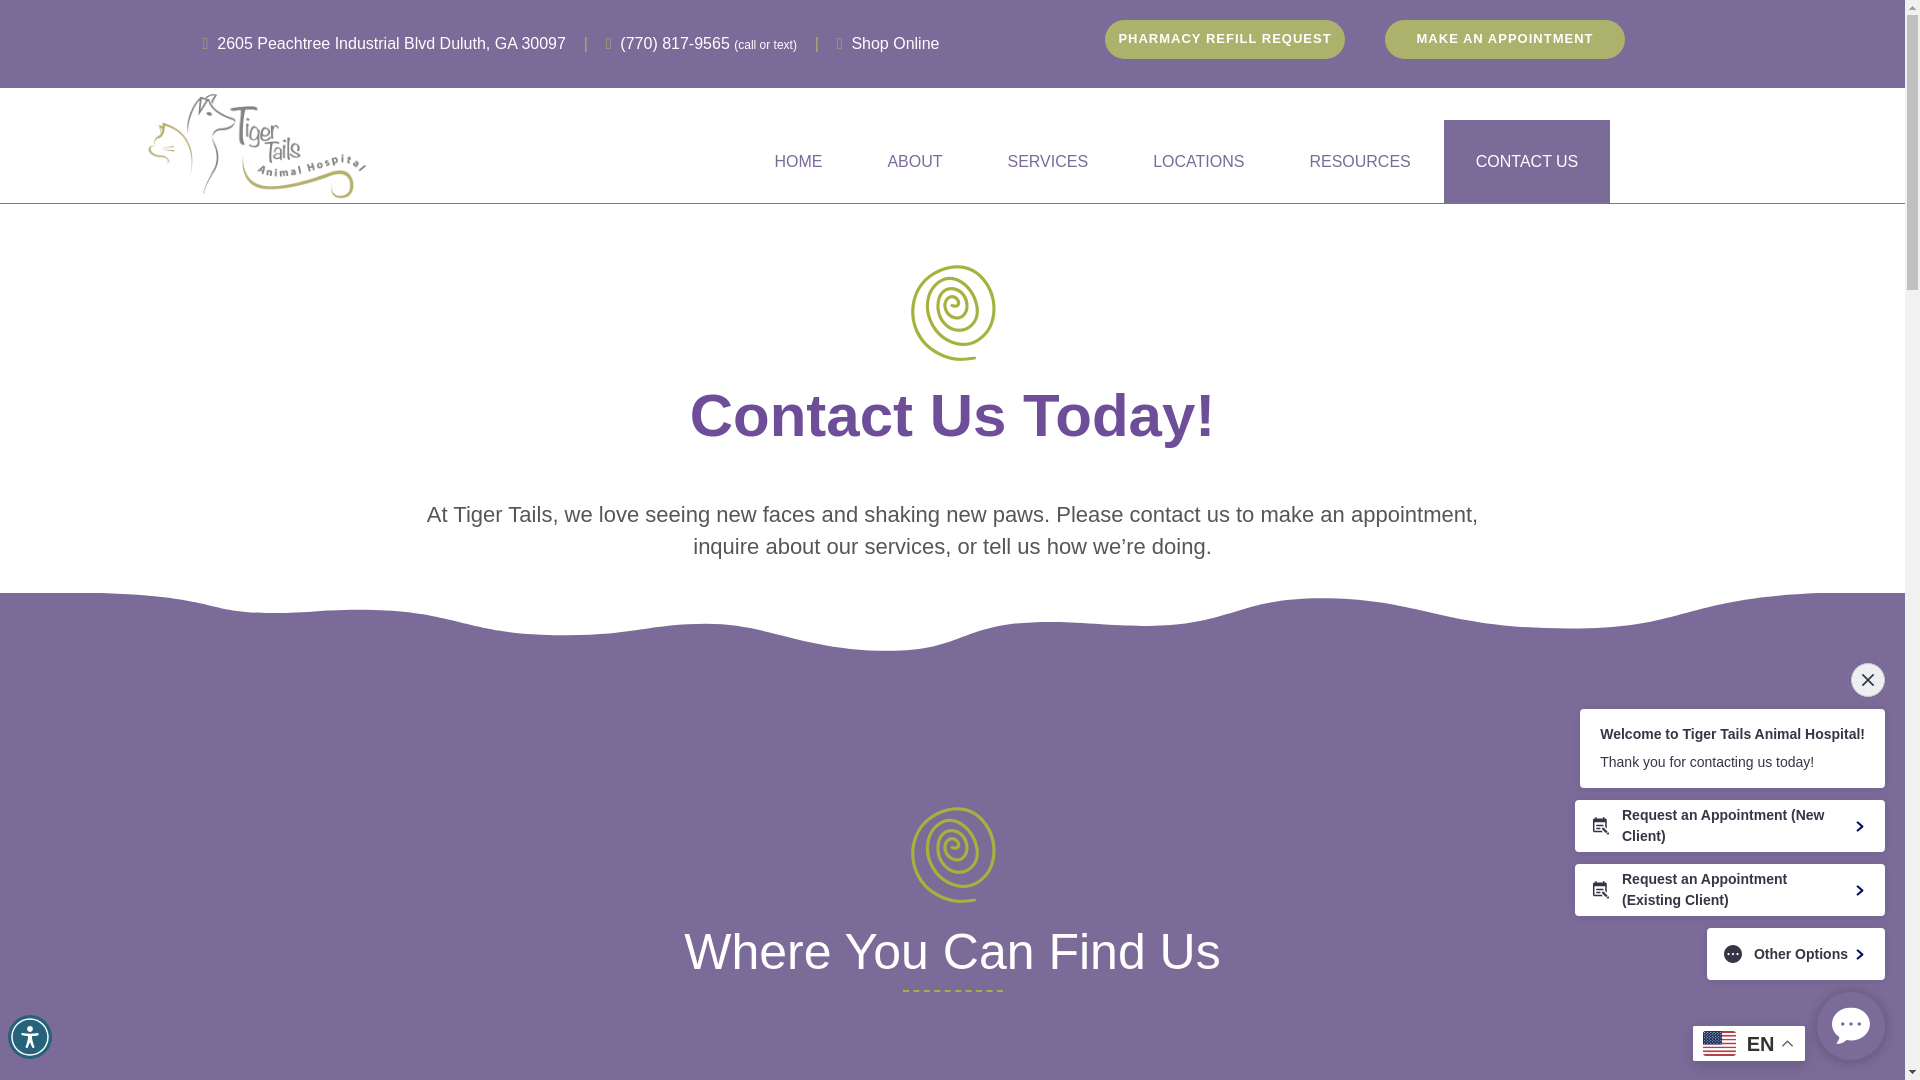 Image resolution: width=1920 pixels, height=1080 pixels. What do you see at coordinates (1225, 40) in the screenshot?
I see `PHARMACY REFILL REQUEST` at bounding box center [1225, 40].